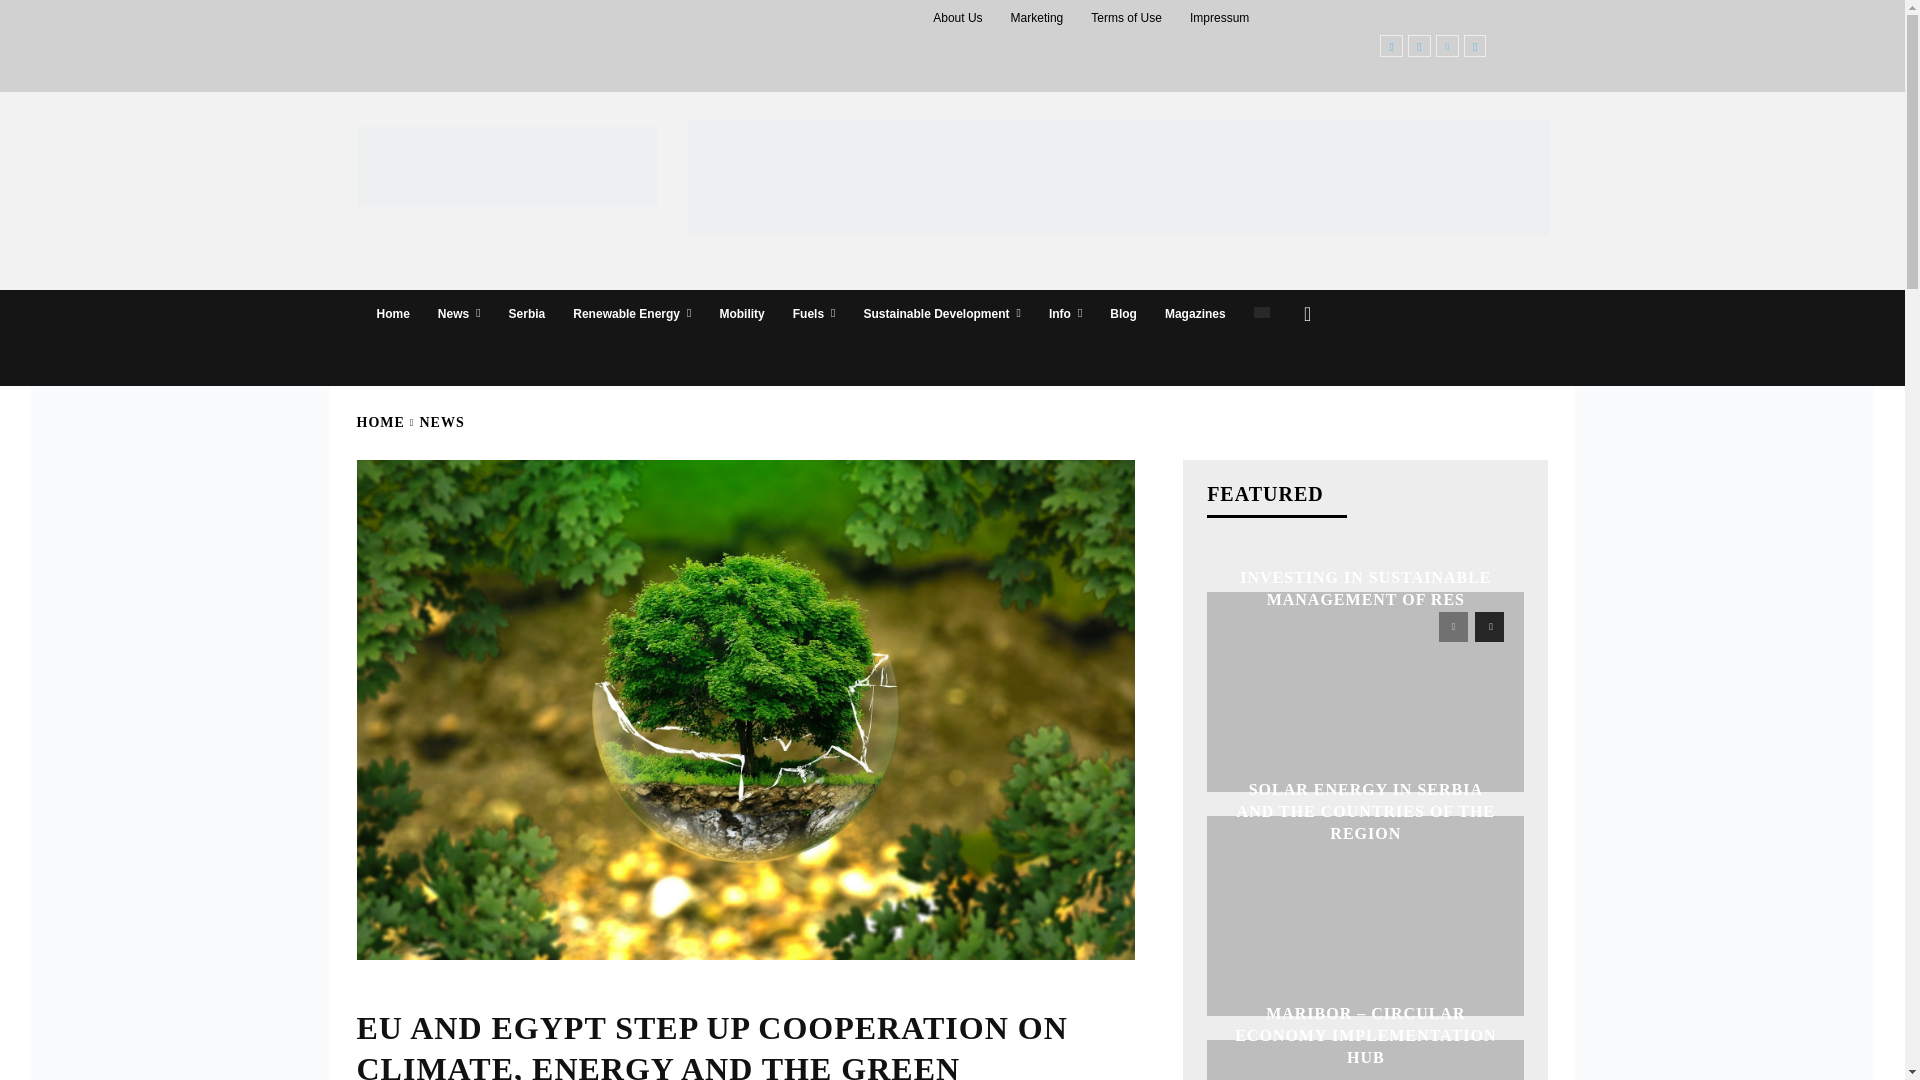 This screenshot has width=1920, height=1080. Describe the element at coordinates (442, 422) in the screenshot. I see `View all posts in News` at that location.